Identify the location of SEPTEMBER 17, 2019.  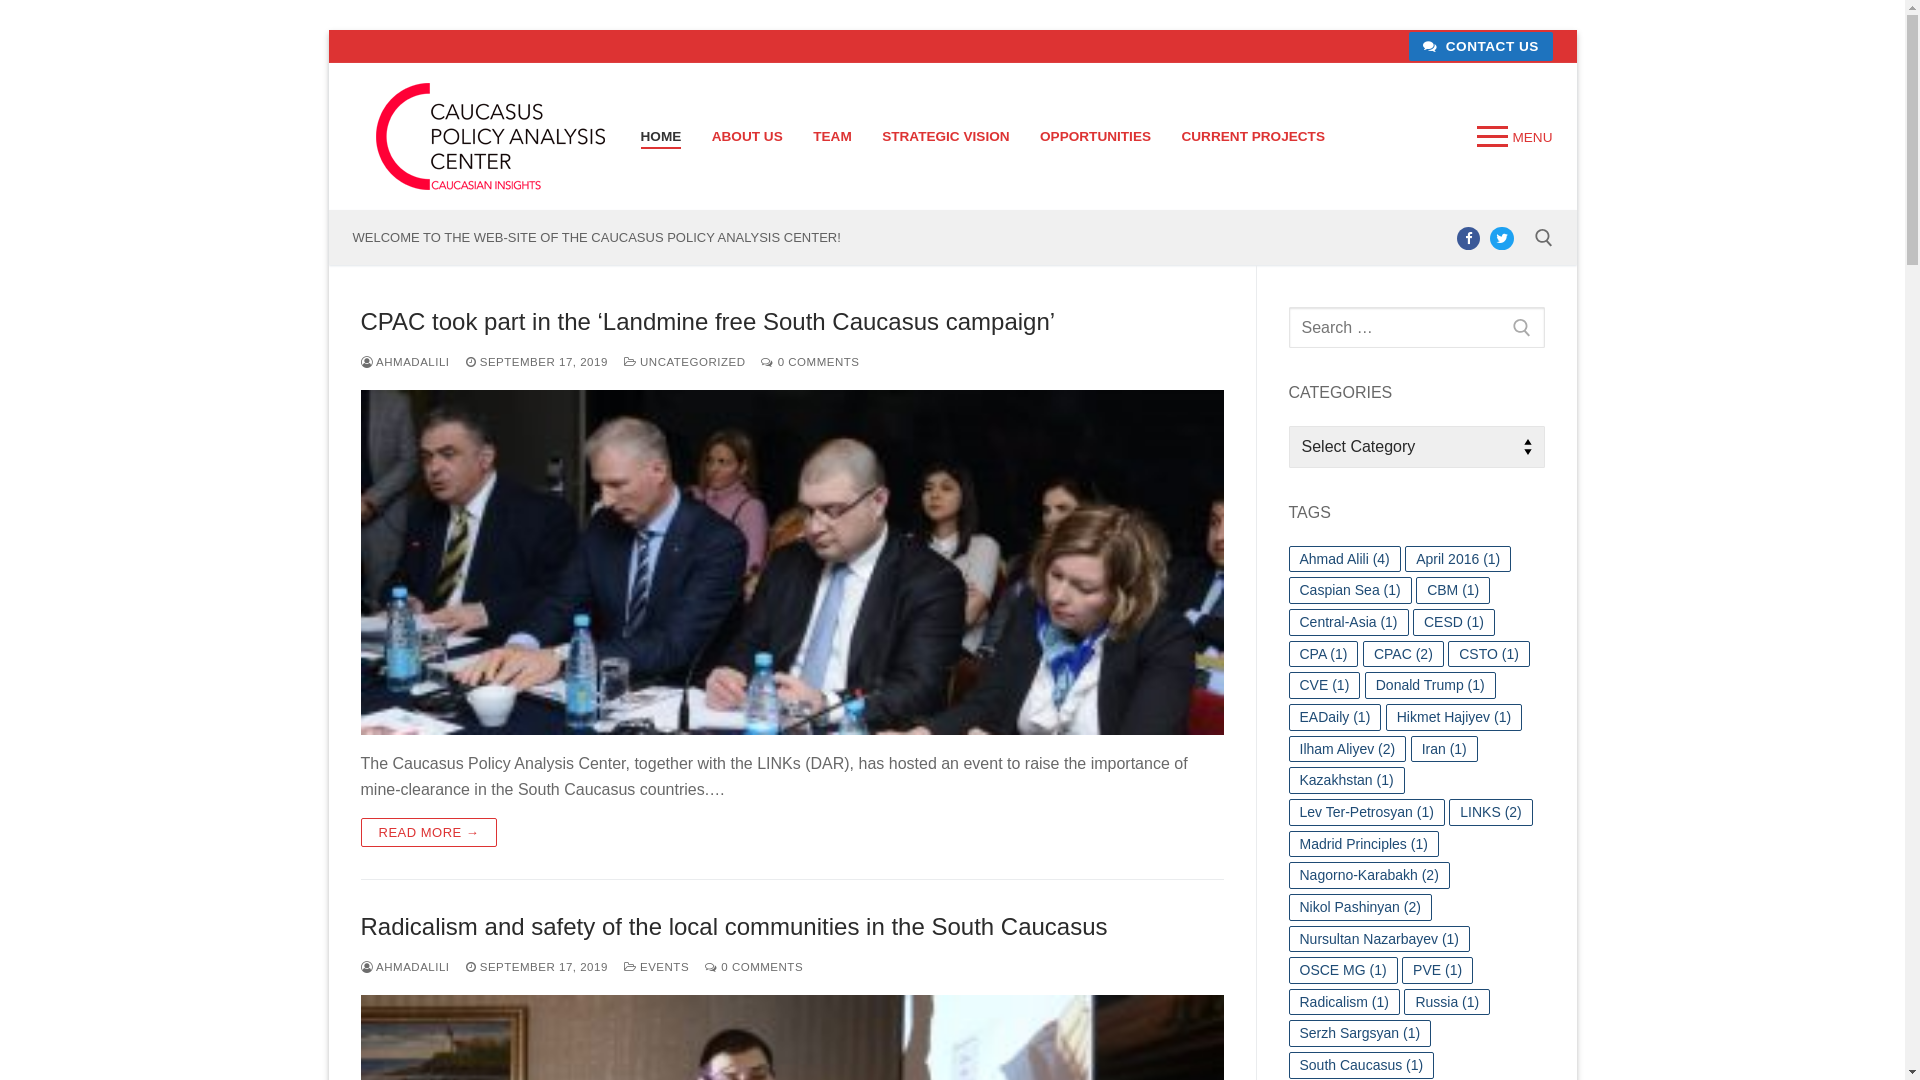
(537, 362).